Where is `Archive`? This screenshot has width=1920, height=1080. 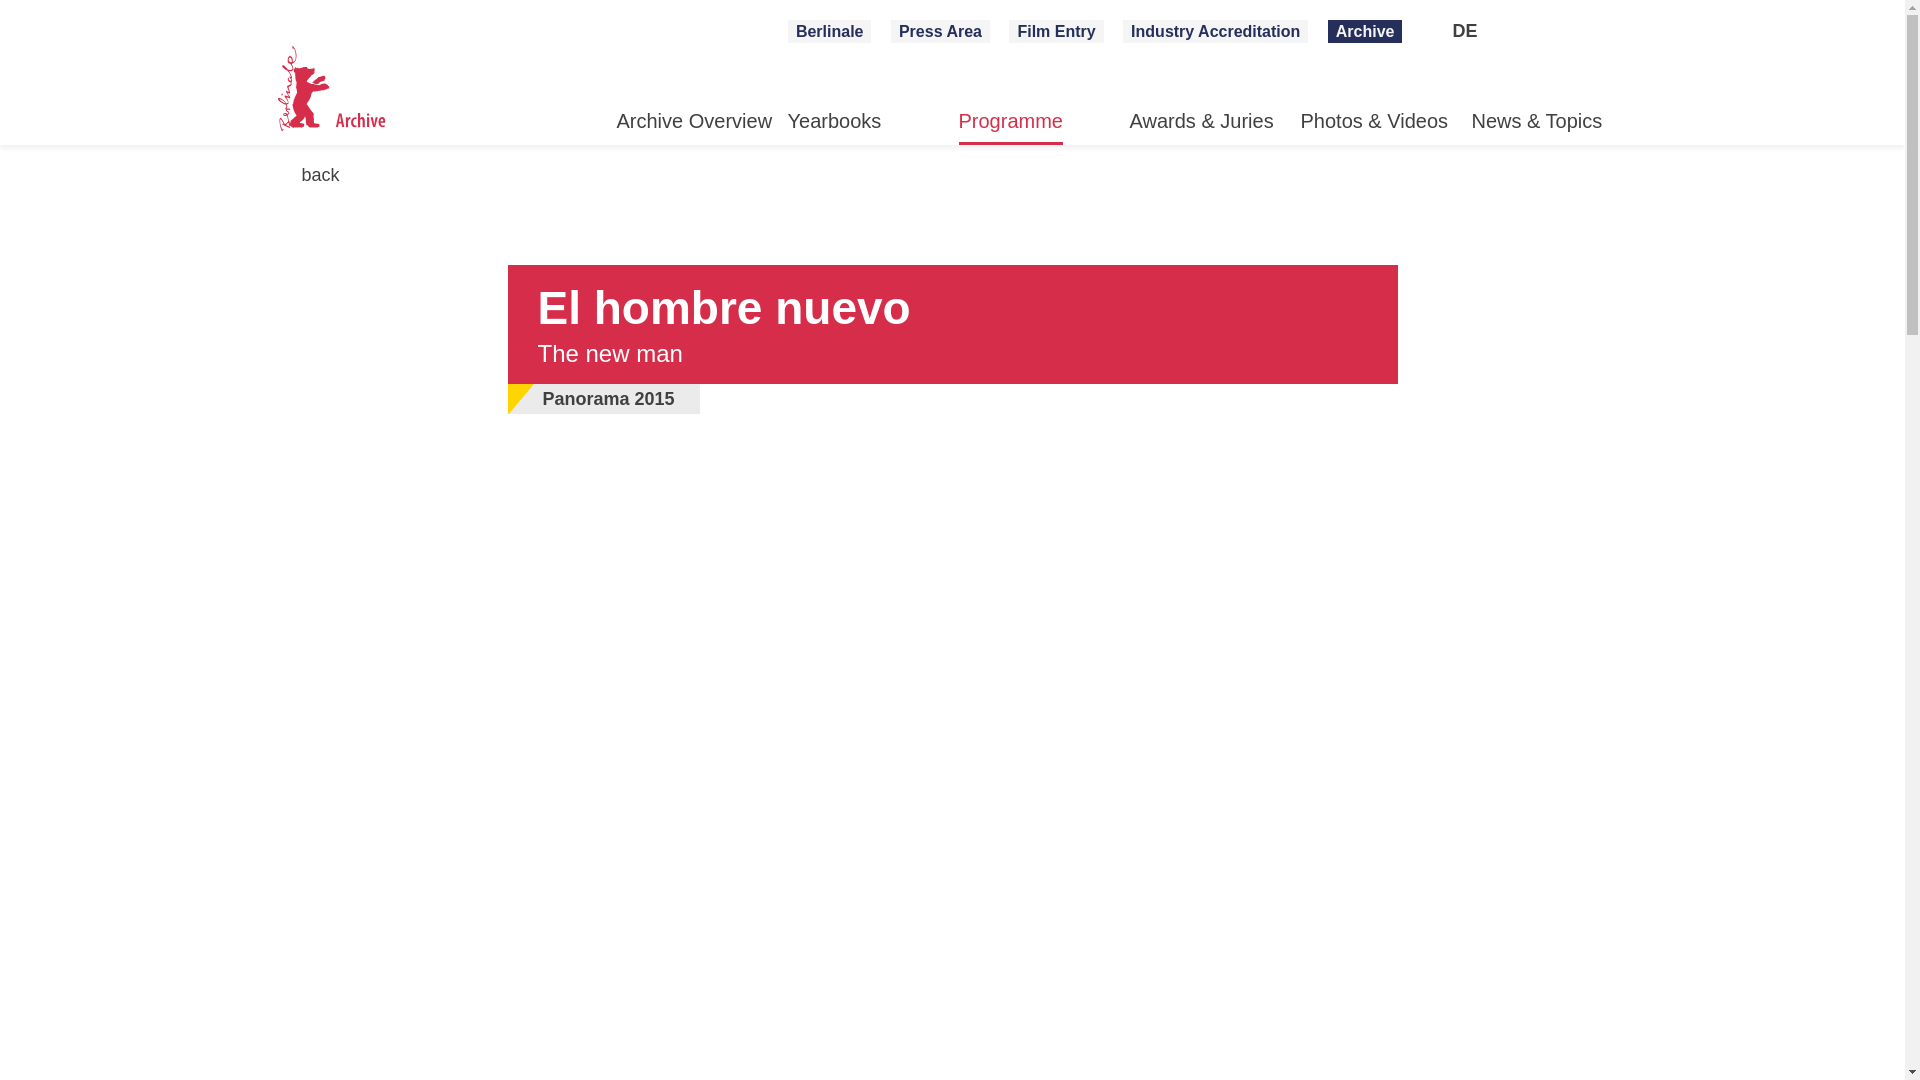
Archive is located at coordinates (1366, 32).